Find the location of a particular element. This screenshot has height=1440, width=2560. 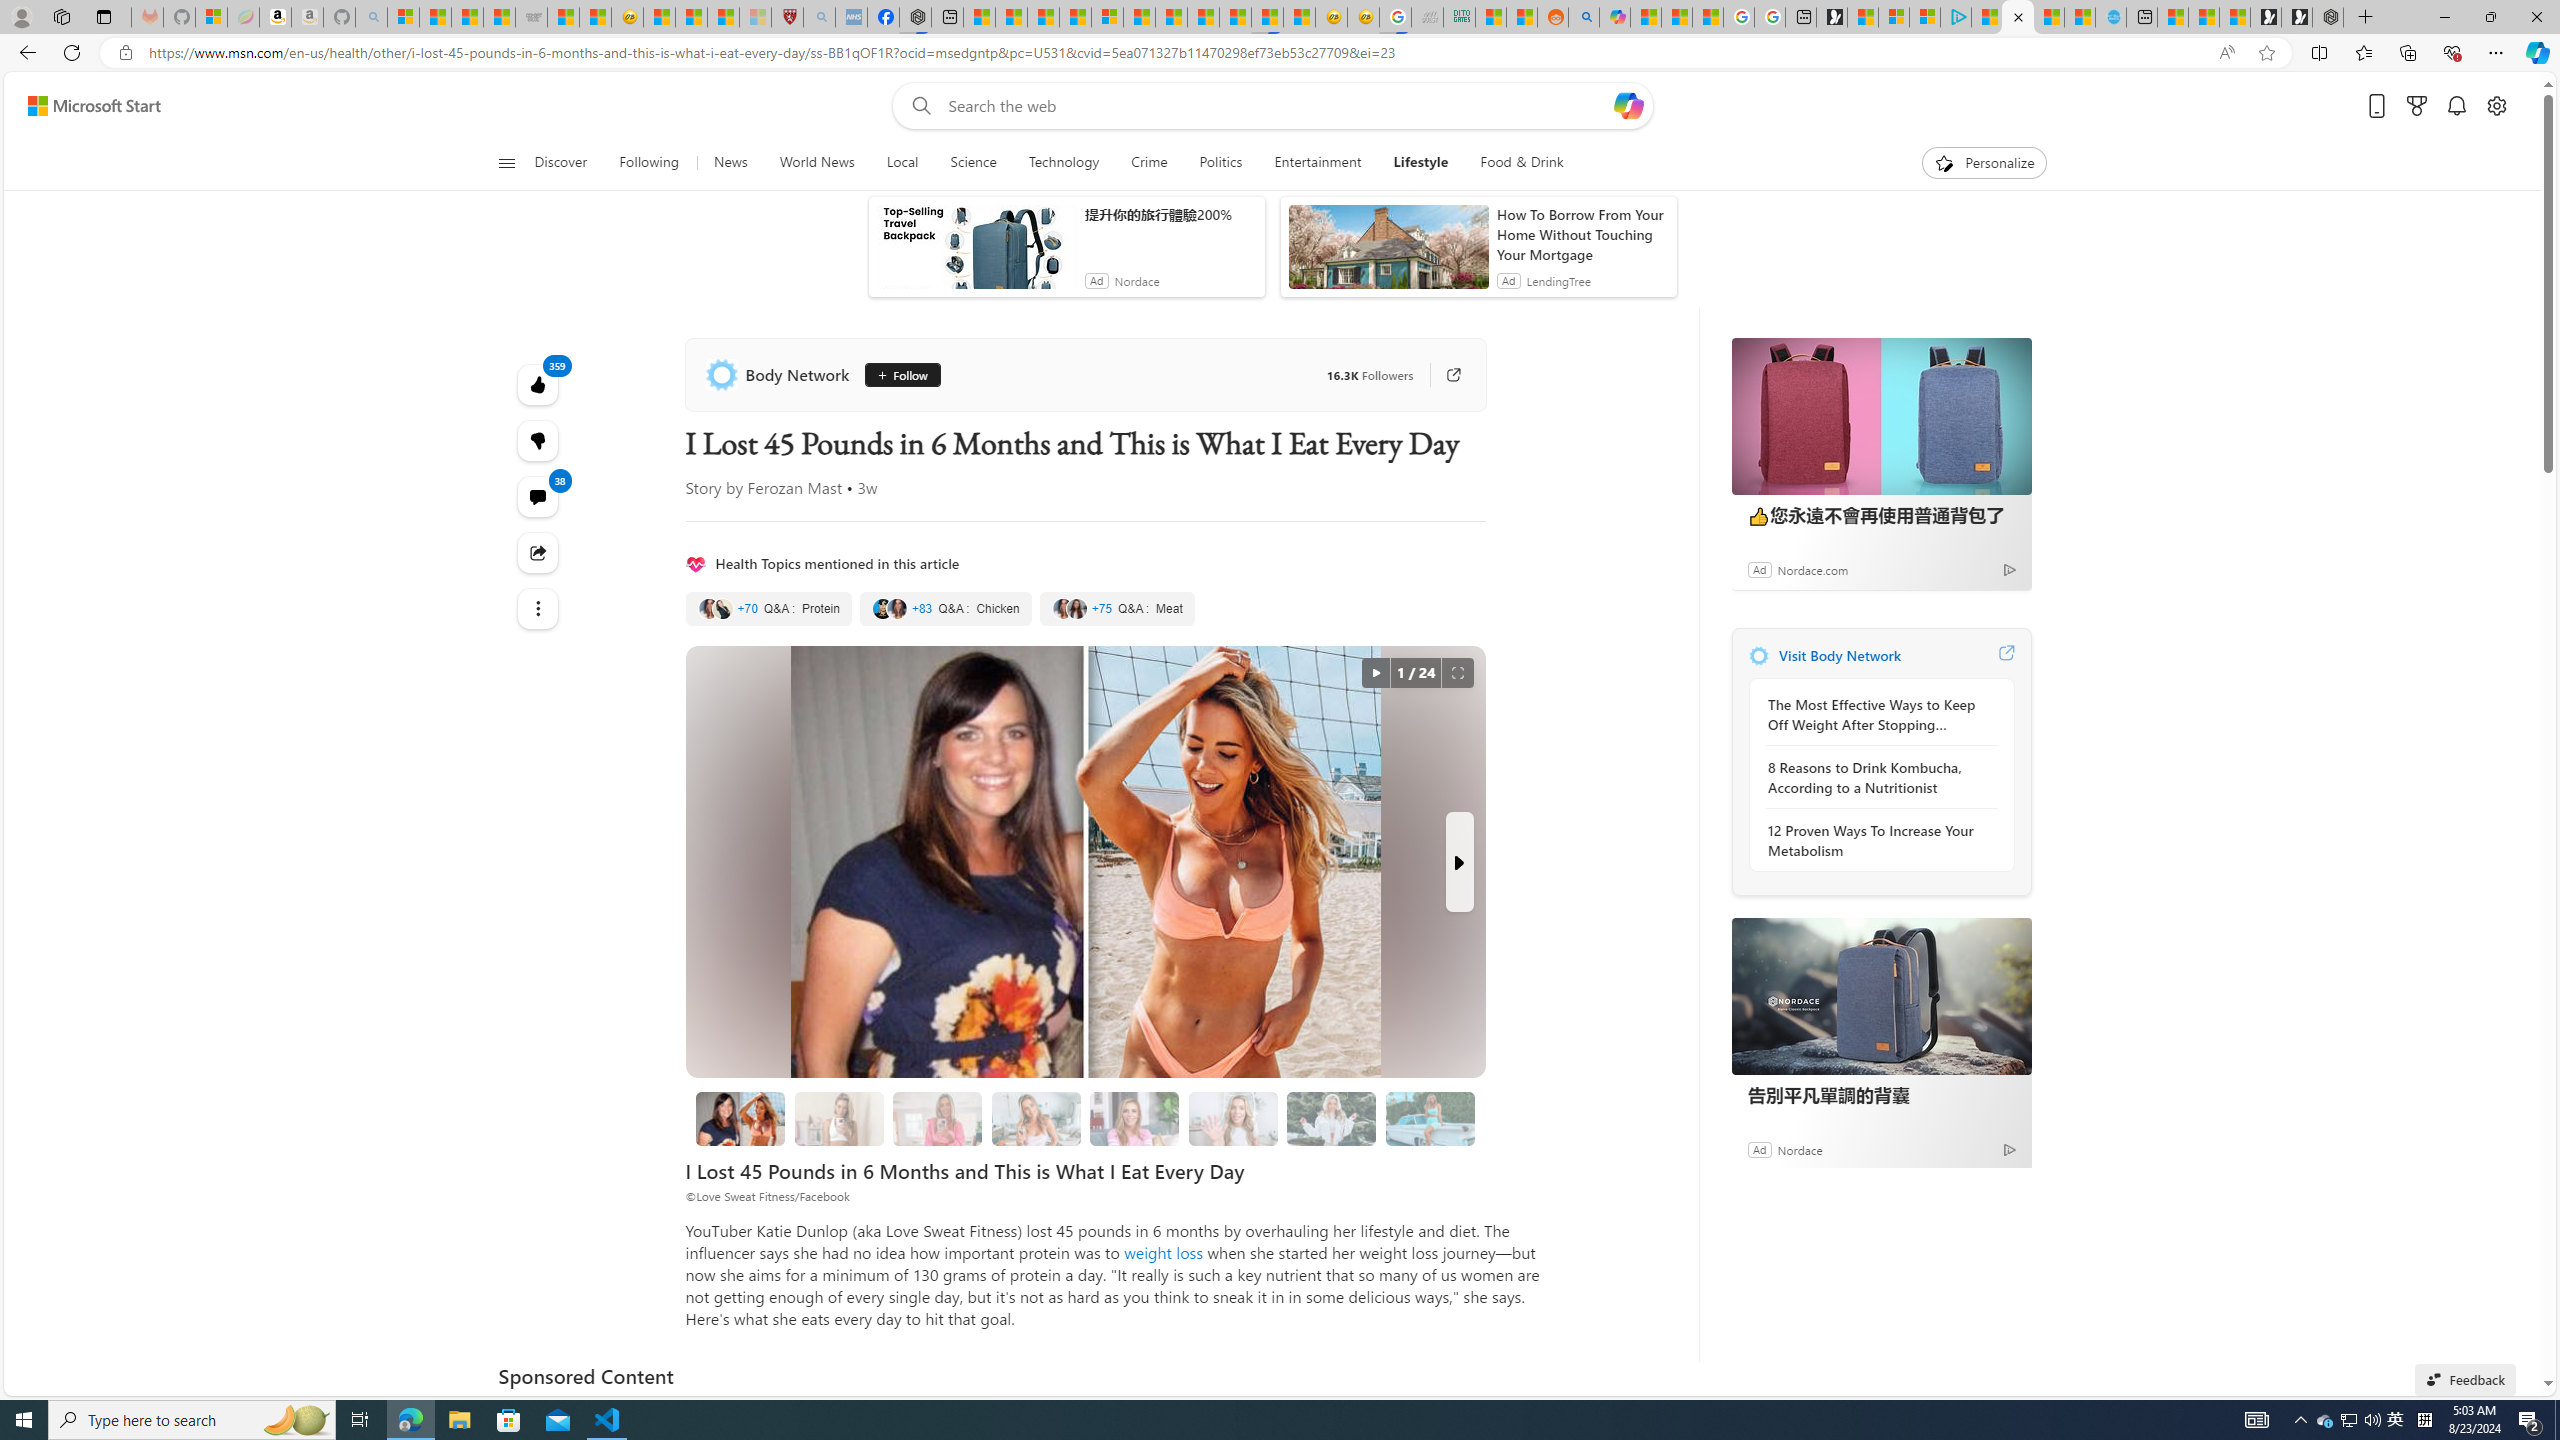

Meat is located at coordinates (1117, 608).